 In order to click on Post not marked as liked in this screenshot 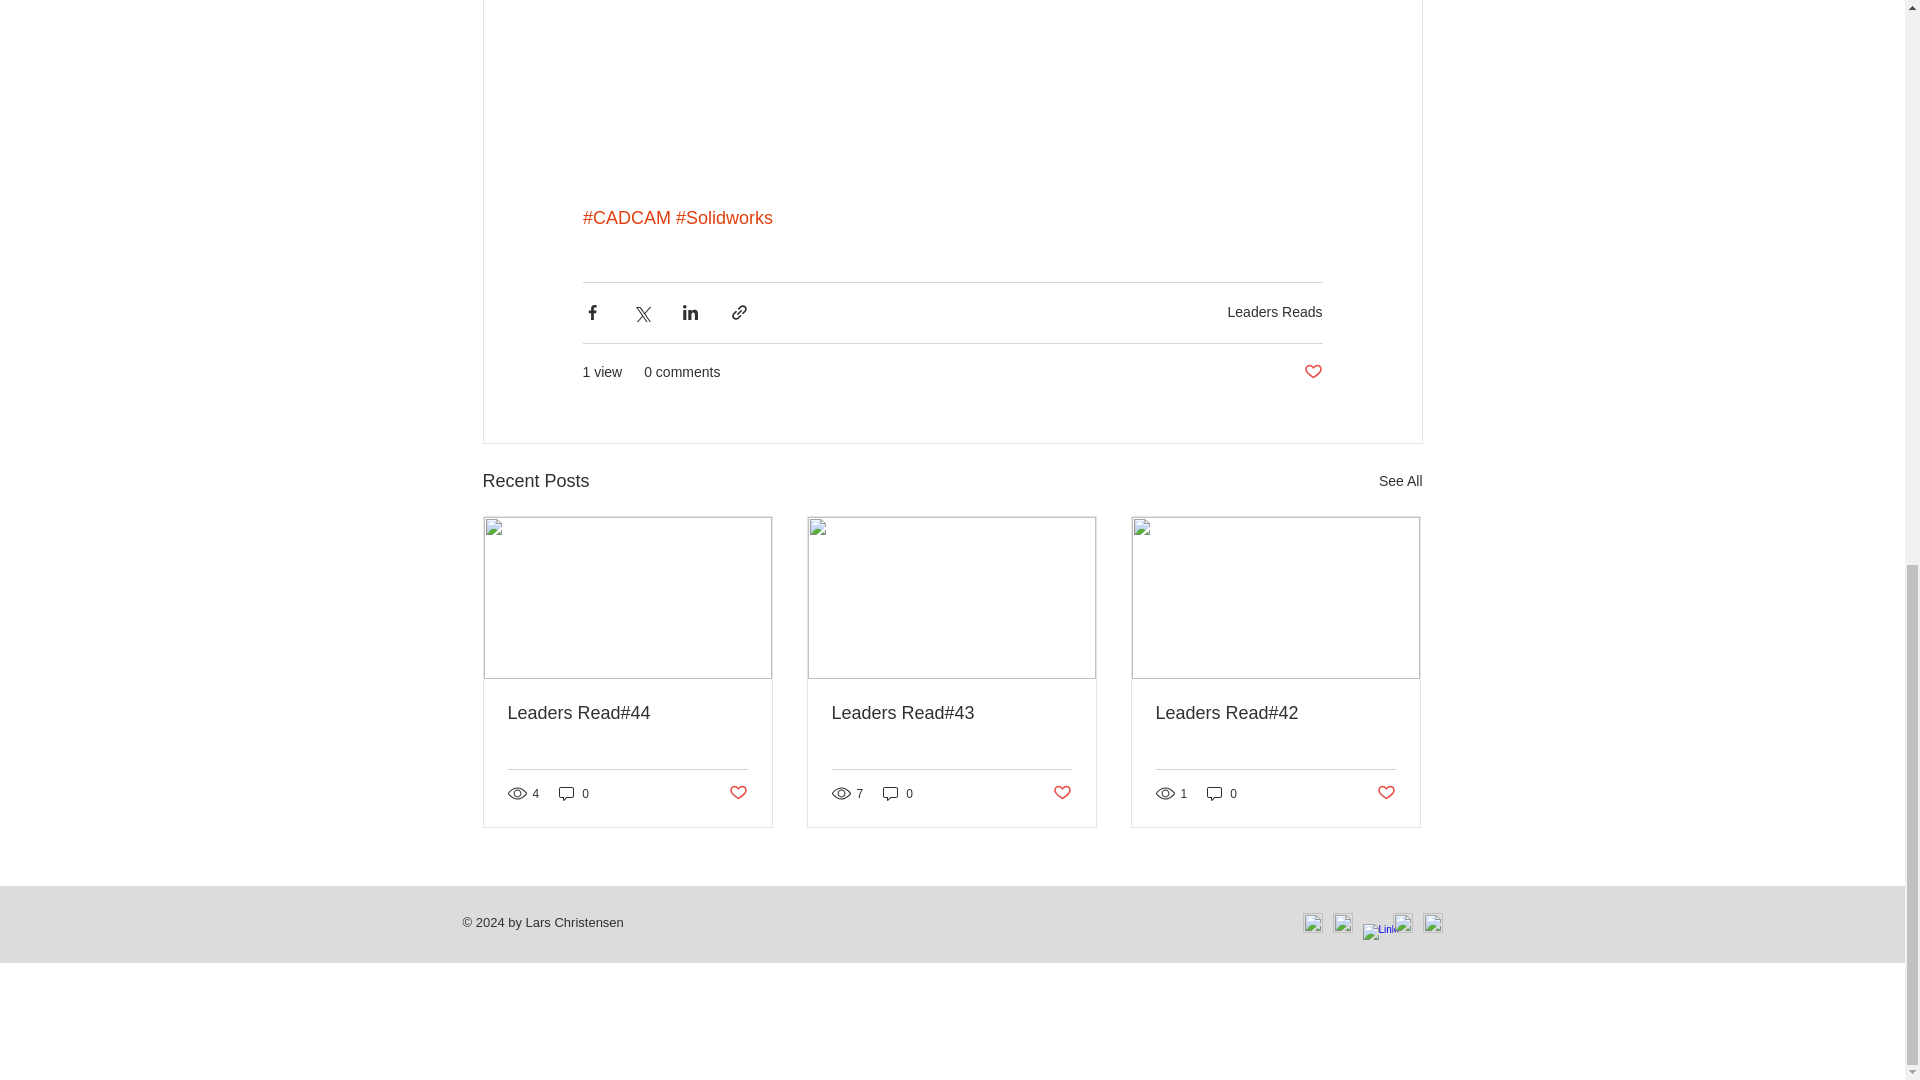, I will do `click(1312, 372)`.